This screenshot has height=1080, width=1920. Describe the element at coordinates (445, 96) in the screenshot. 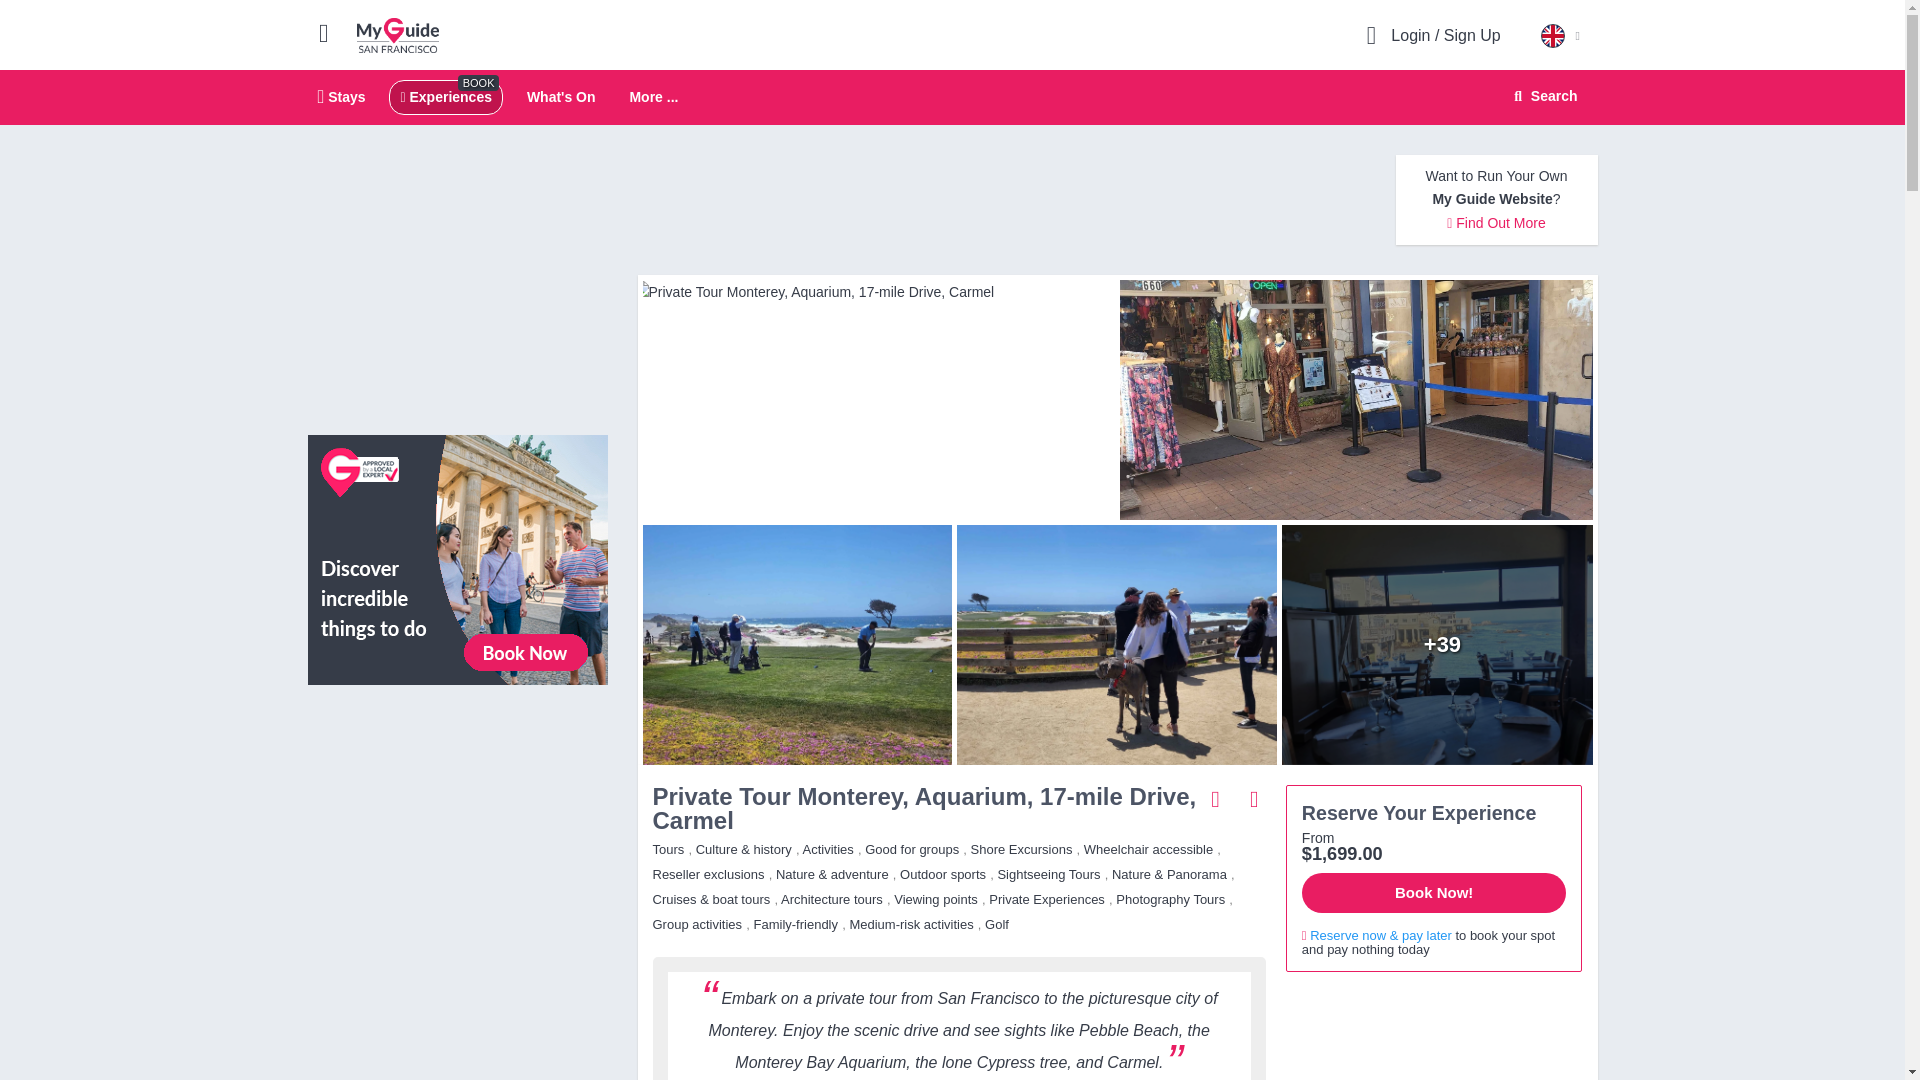

I see `Private Tour Monterey, Aquarium, 17-mile Drive, Carmel` at that location.